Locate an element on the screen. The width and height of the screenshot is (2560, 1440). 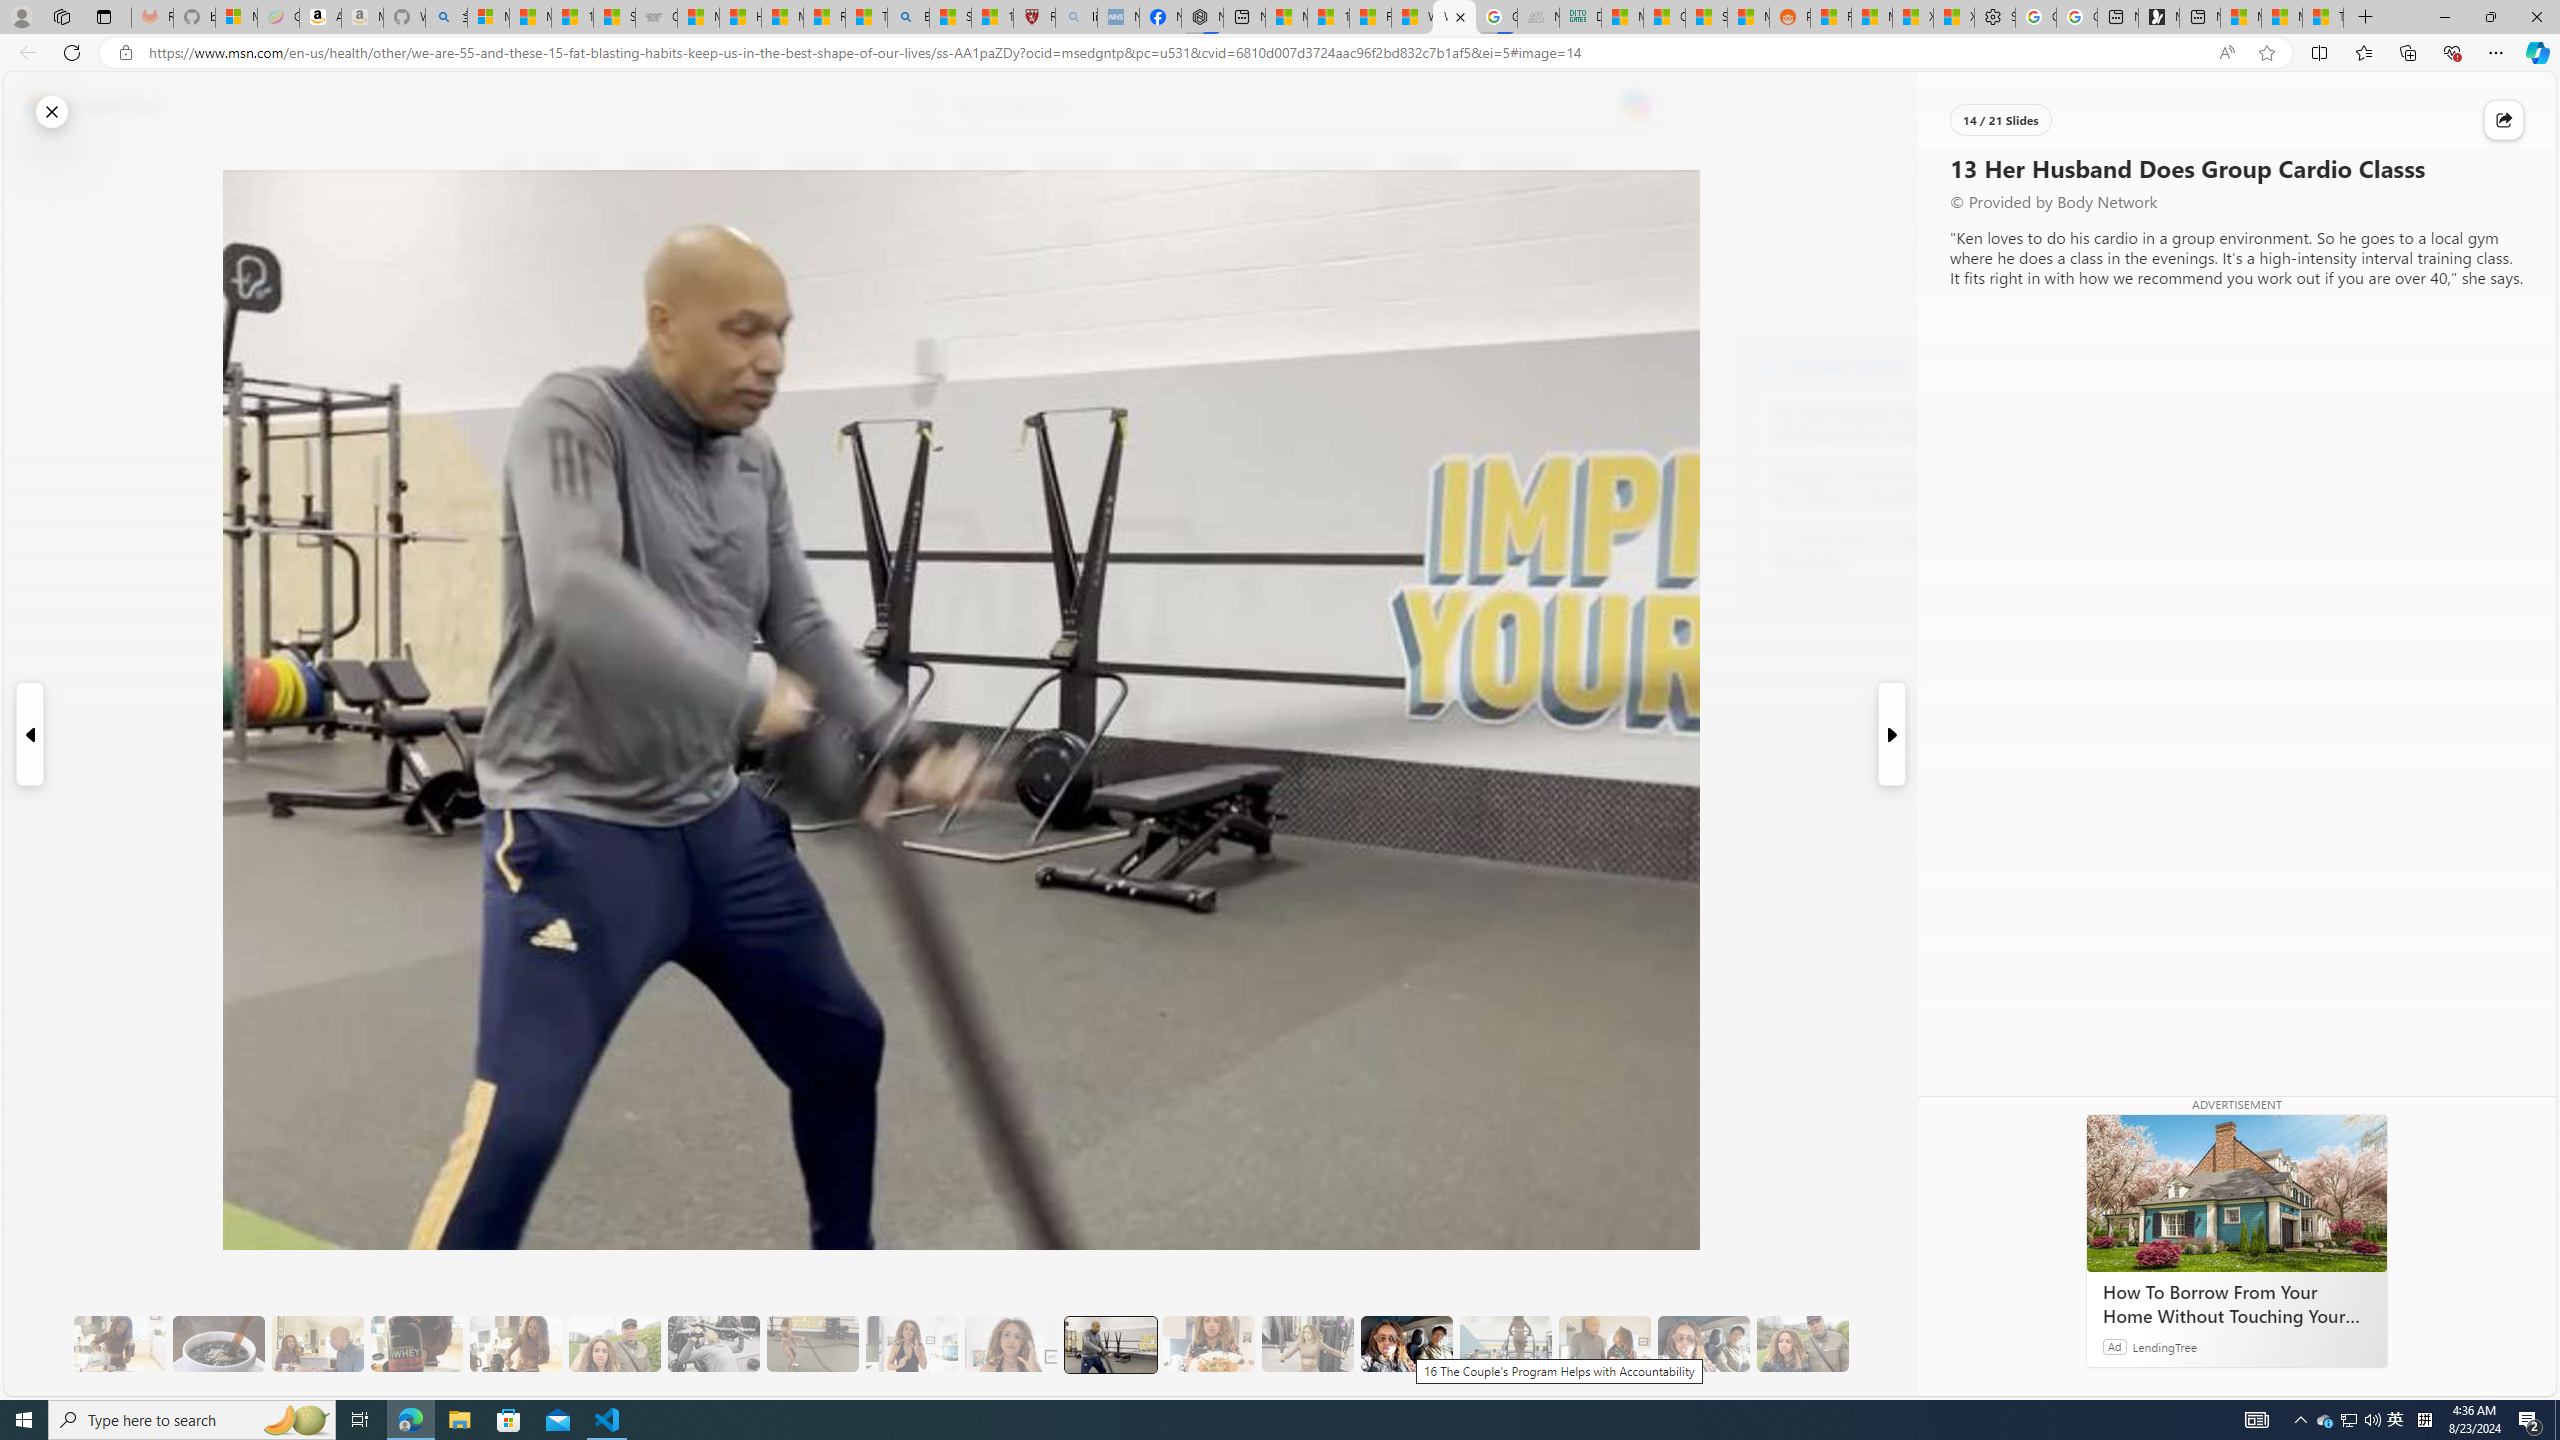
Technology is located at coordinates (1070, 163).